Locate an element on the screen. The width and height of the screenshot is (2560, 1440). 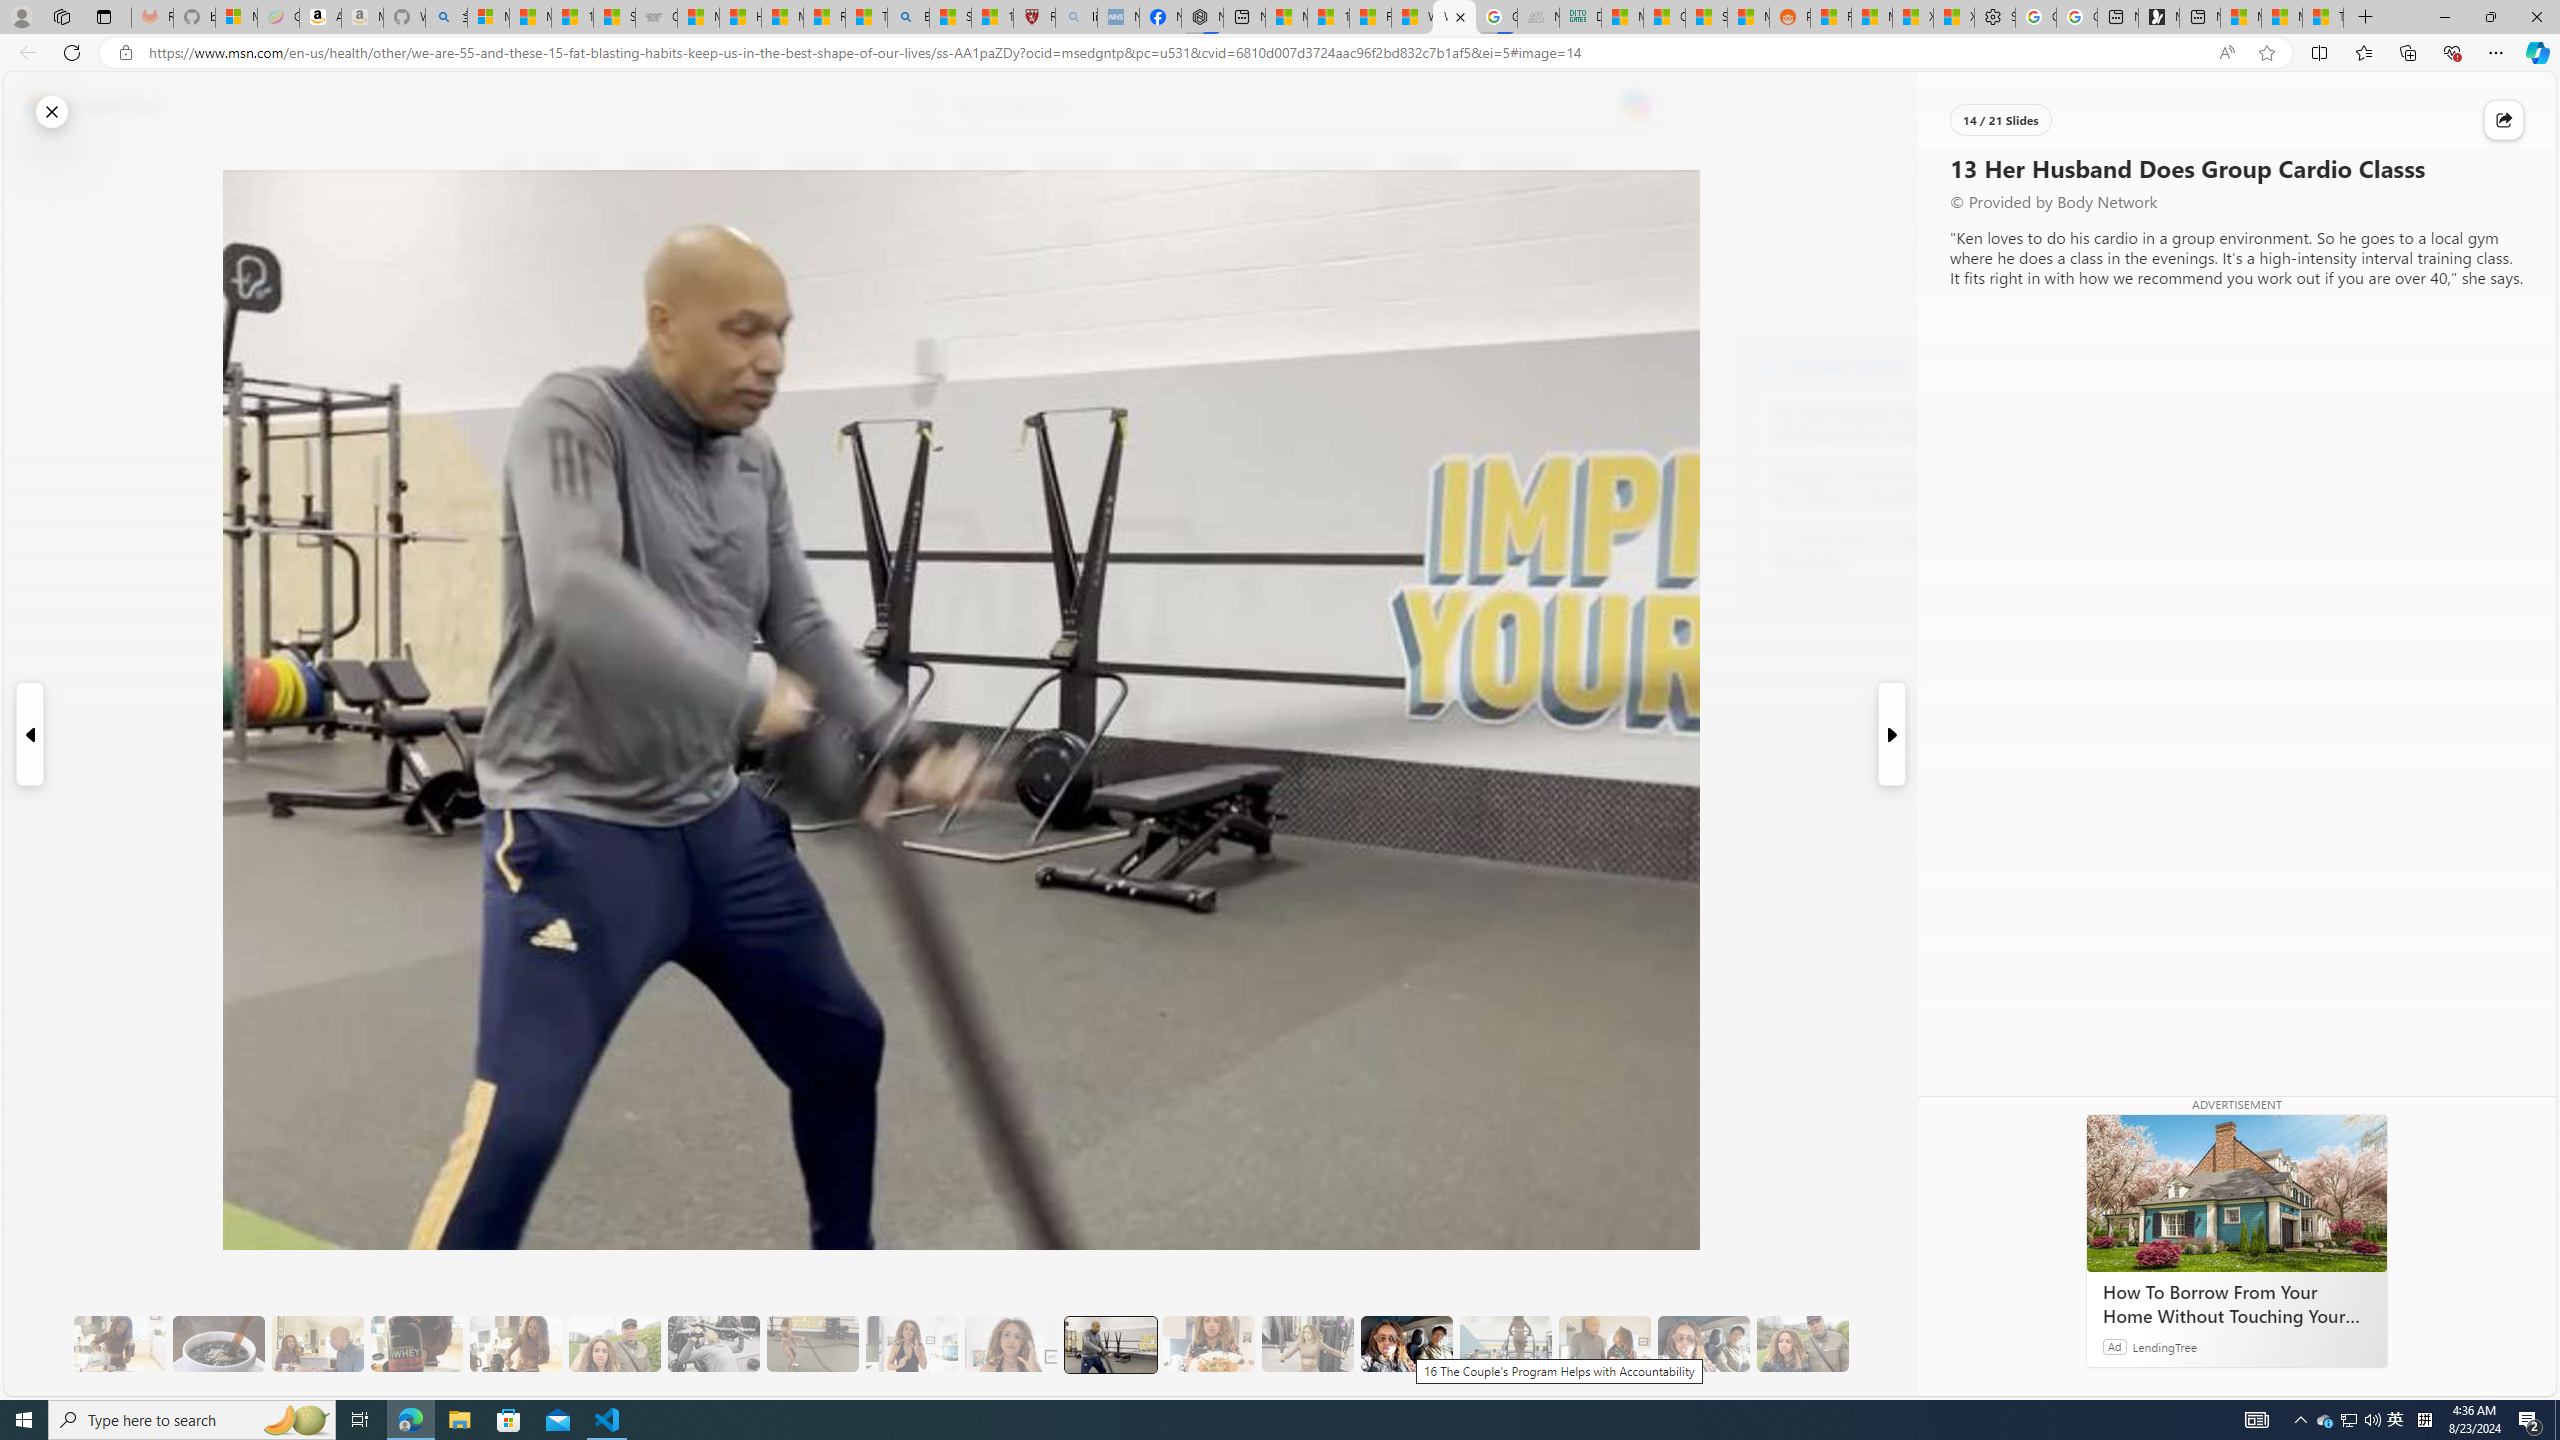
Technology is located at coordinates (1070, 163).